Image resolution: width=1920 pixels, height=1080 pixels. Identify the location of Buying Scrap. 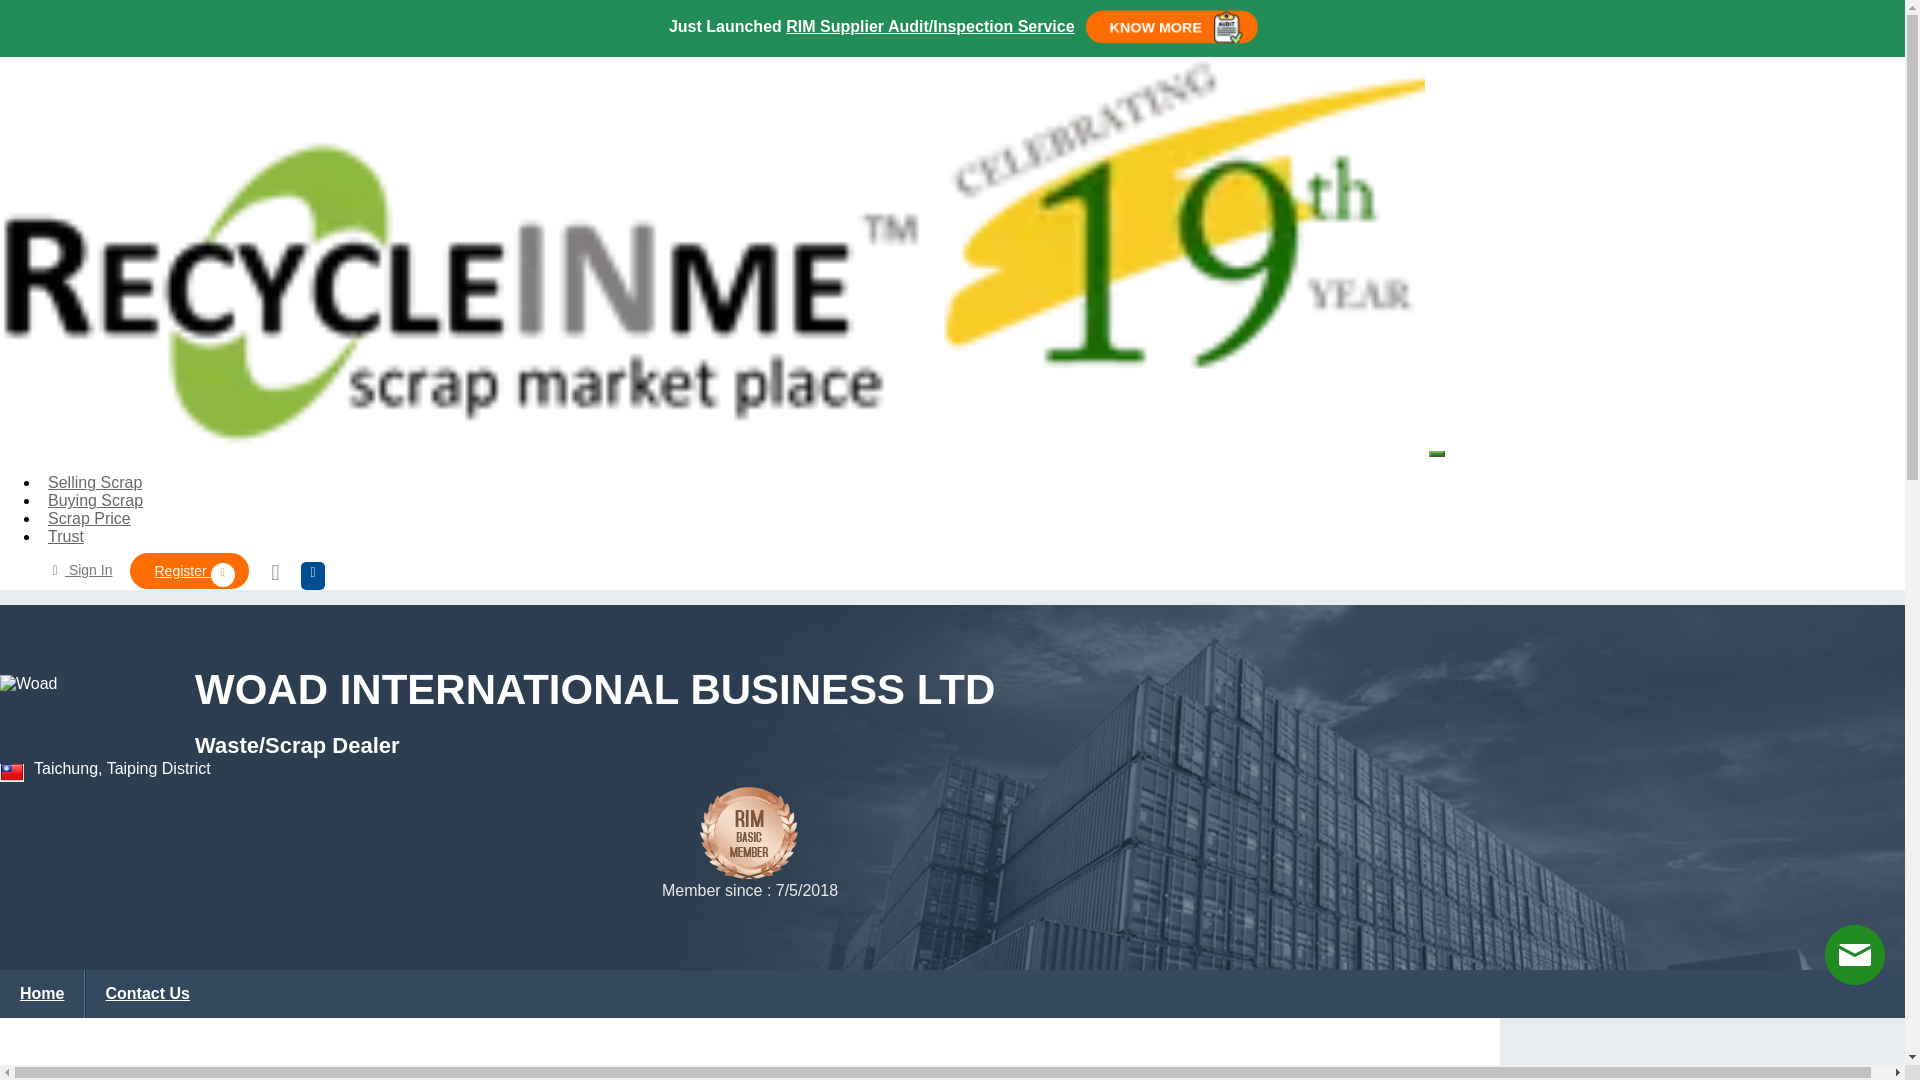
(96, 500).